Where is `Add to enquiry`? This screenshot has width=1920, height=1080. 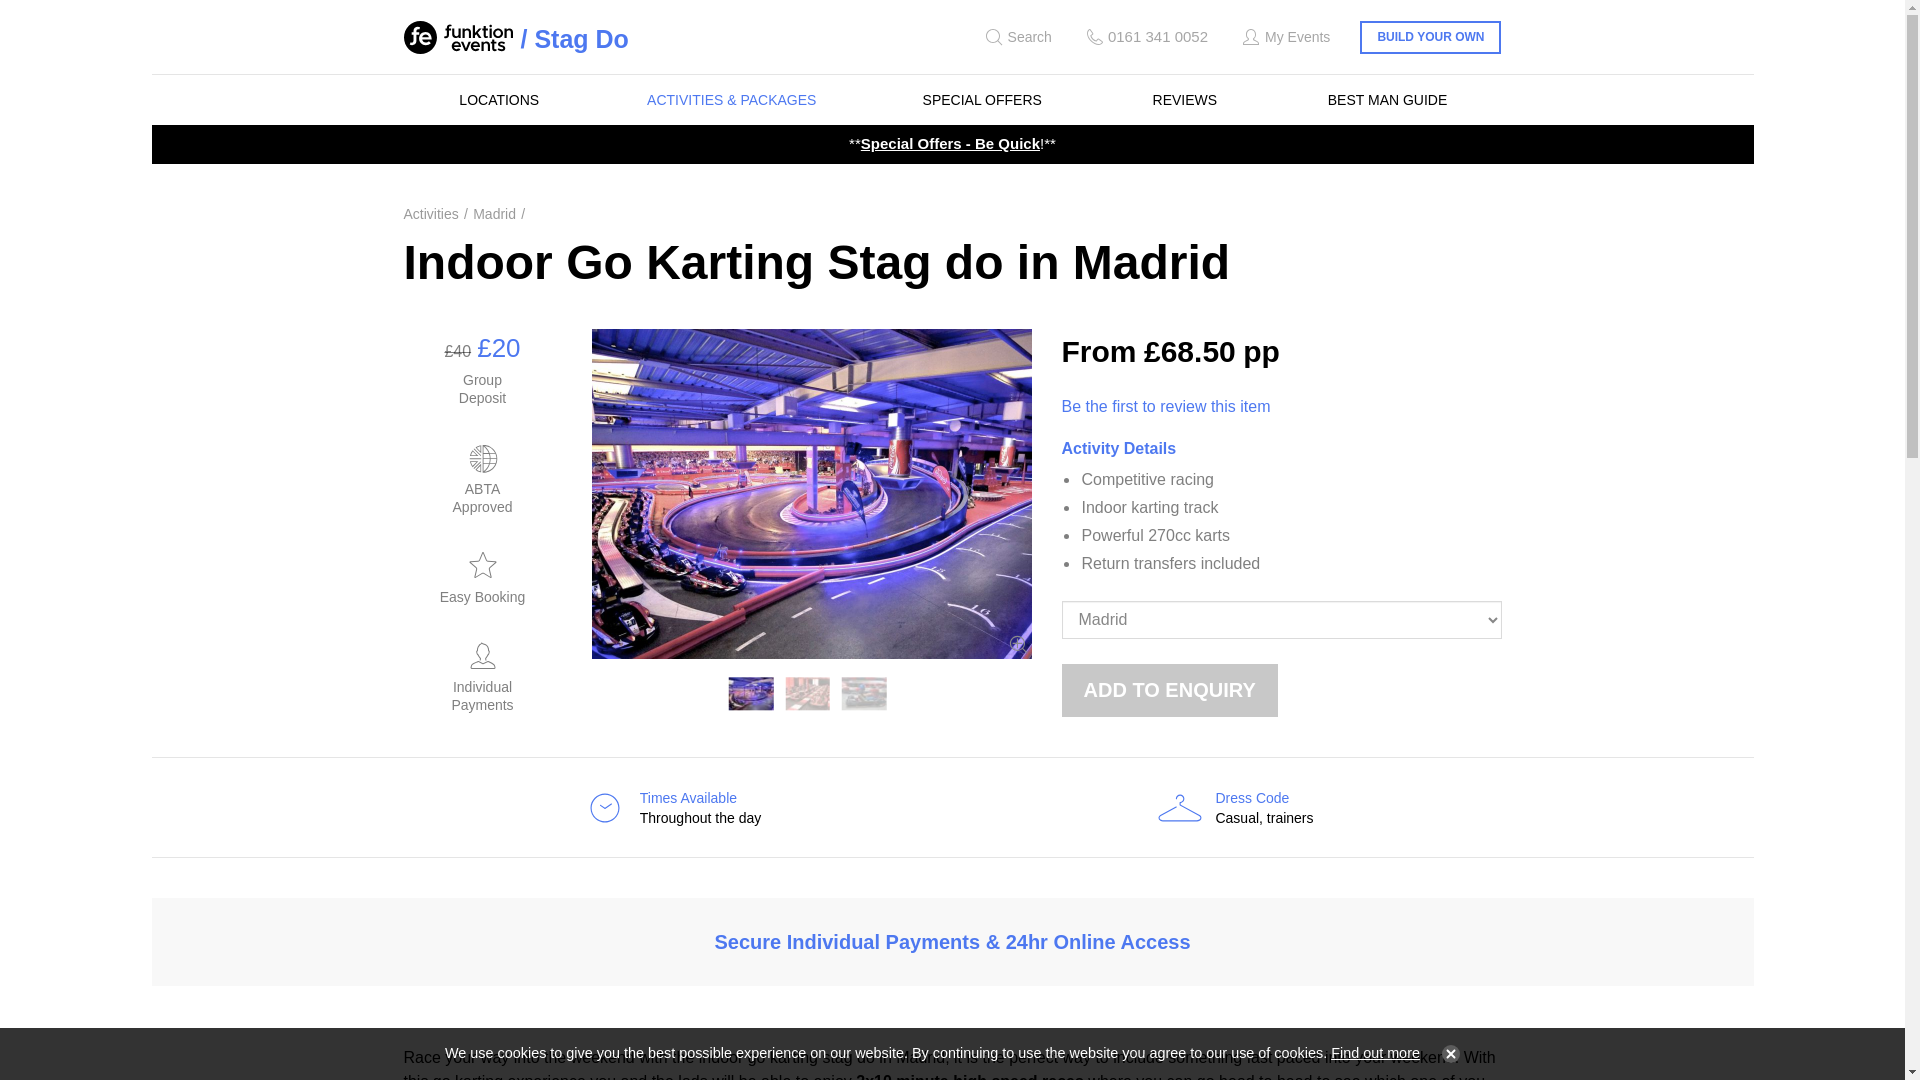 Add to enquiry is located at coordinates (1170, 690).